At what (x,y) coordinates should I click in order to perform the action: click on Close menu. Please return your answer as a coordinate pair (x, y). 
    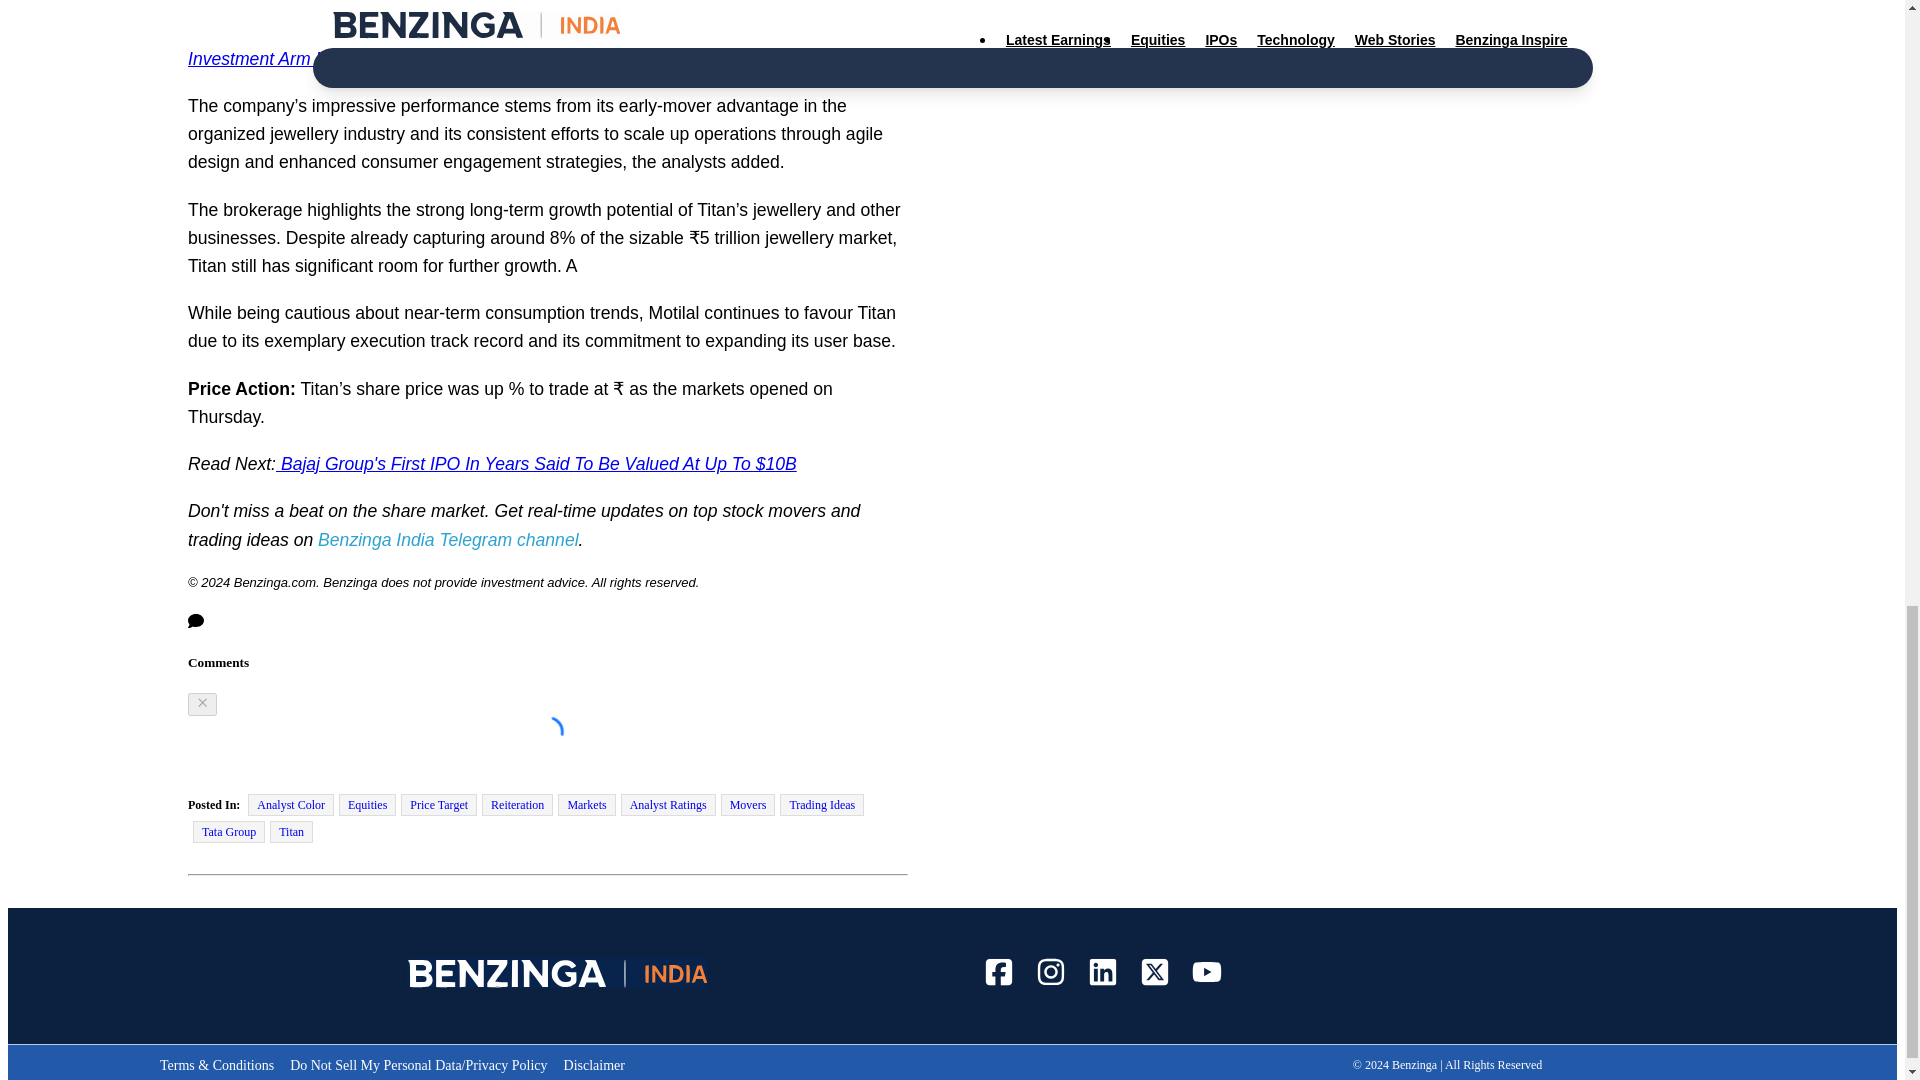
    Looking at the image, I should click on (202, 704).